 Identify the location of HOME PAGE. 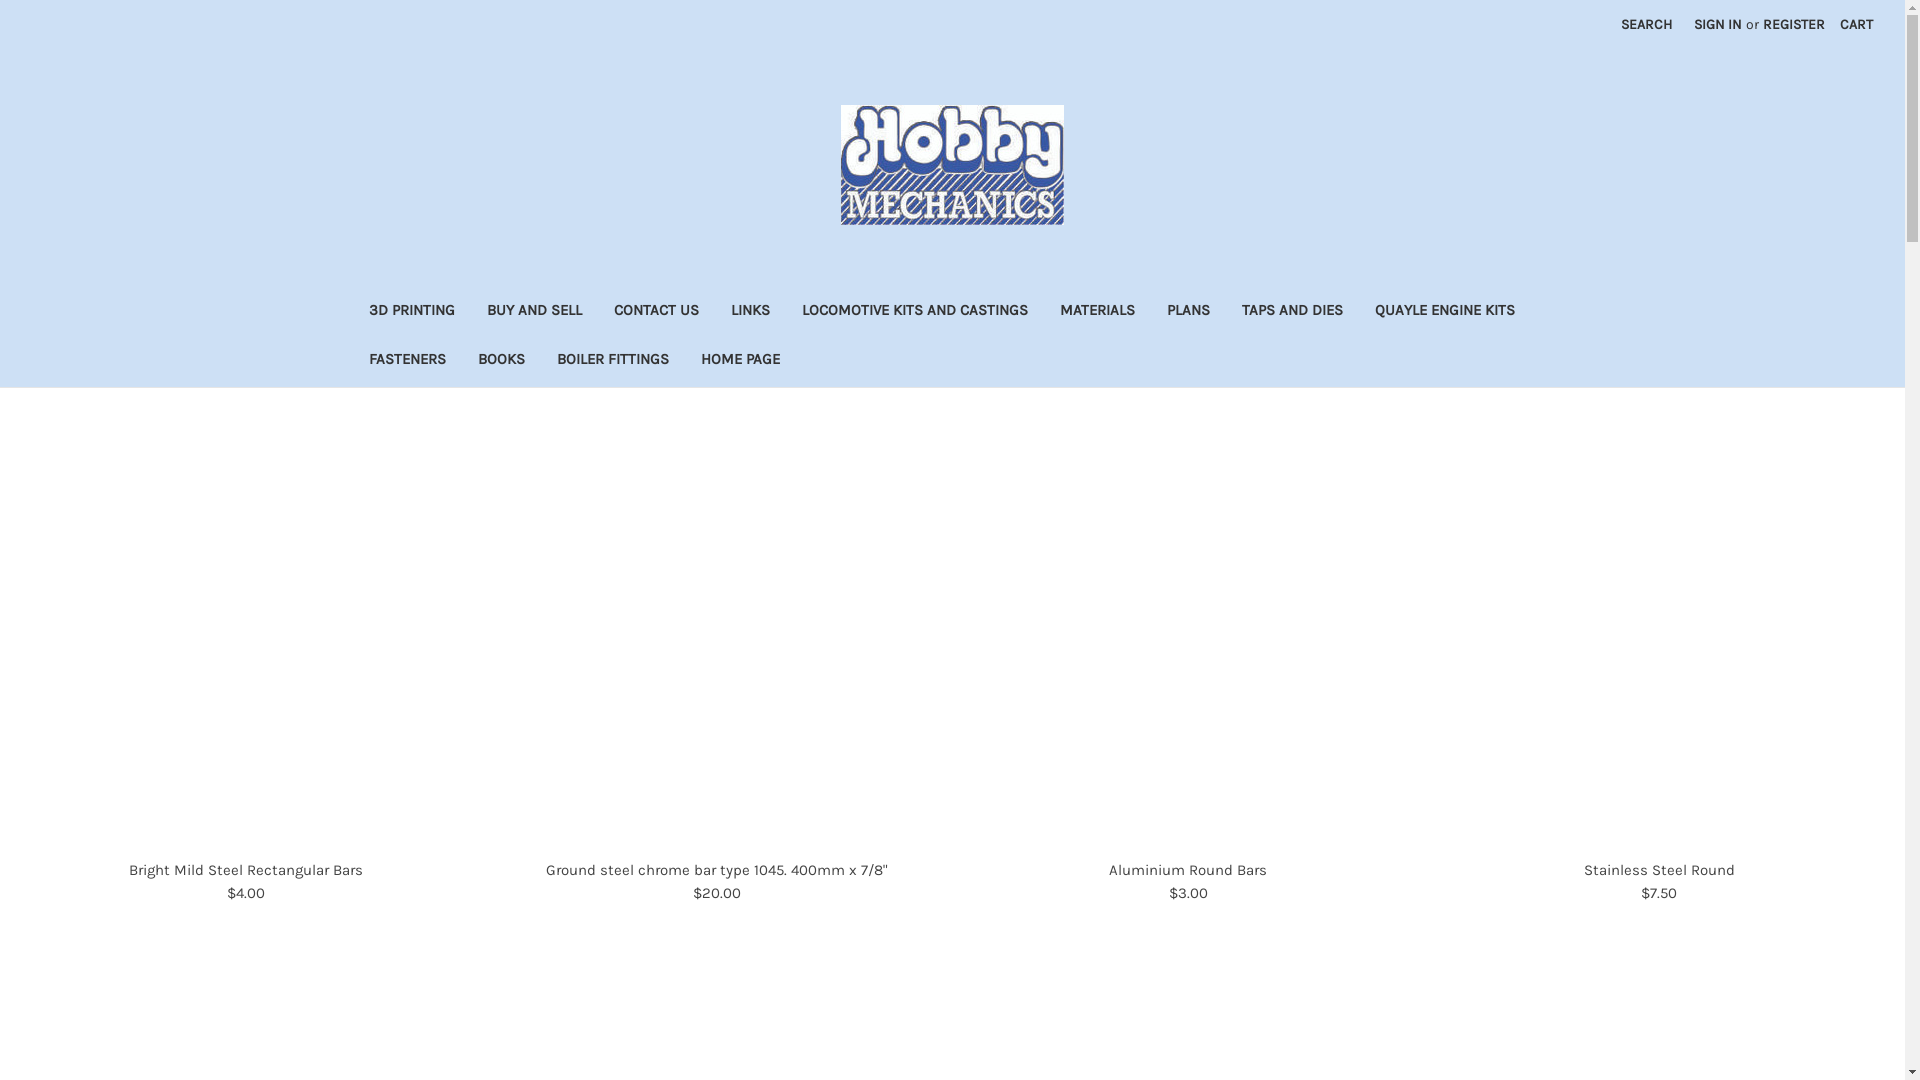
(740, 362).